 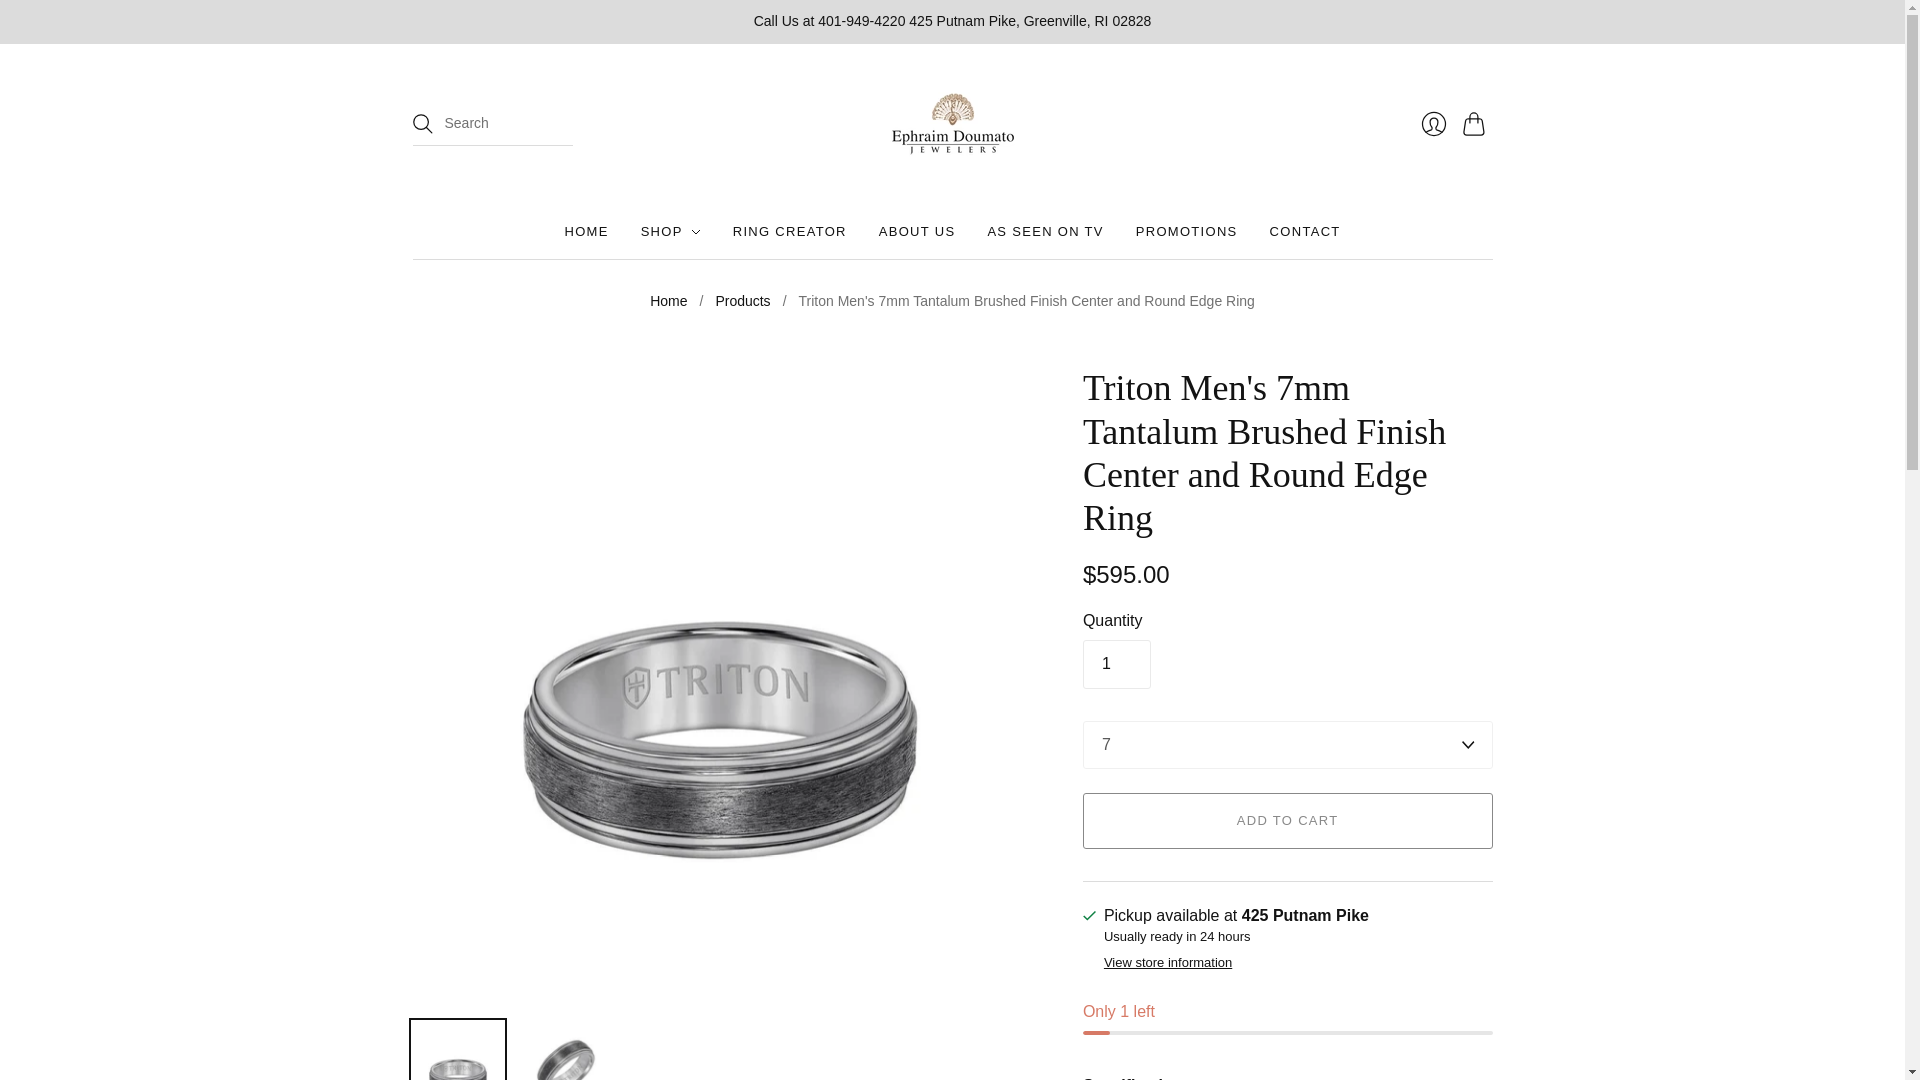 I want to click on ABOUT US, so click(x=918, y=231).